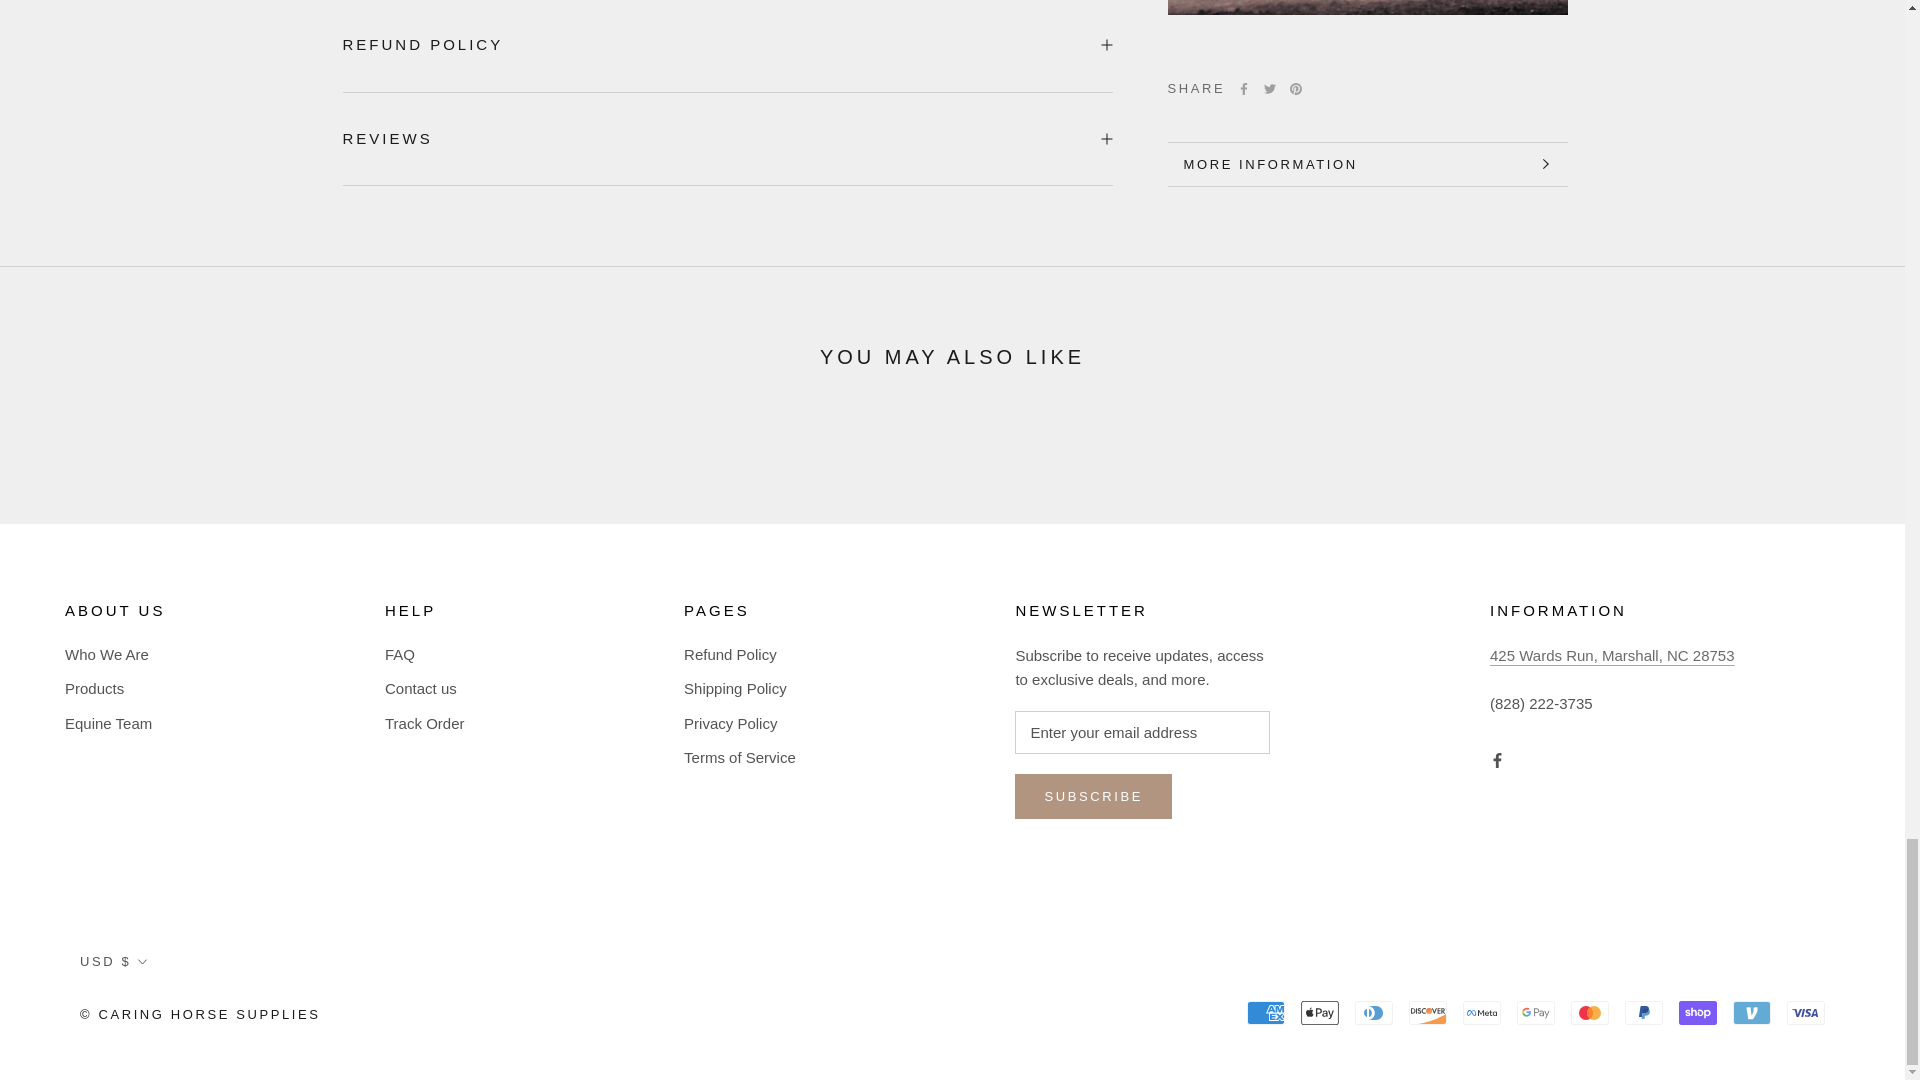 The width and height of the screenshot is (1920, 1080). What do you see at coordinates (1320, 1012) in the screenshot?
I see `Apple Pay` at bounding box center [1320, 1012].